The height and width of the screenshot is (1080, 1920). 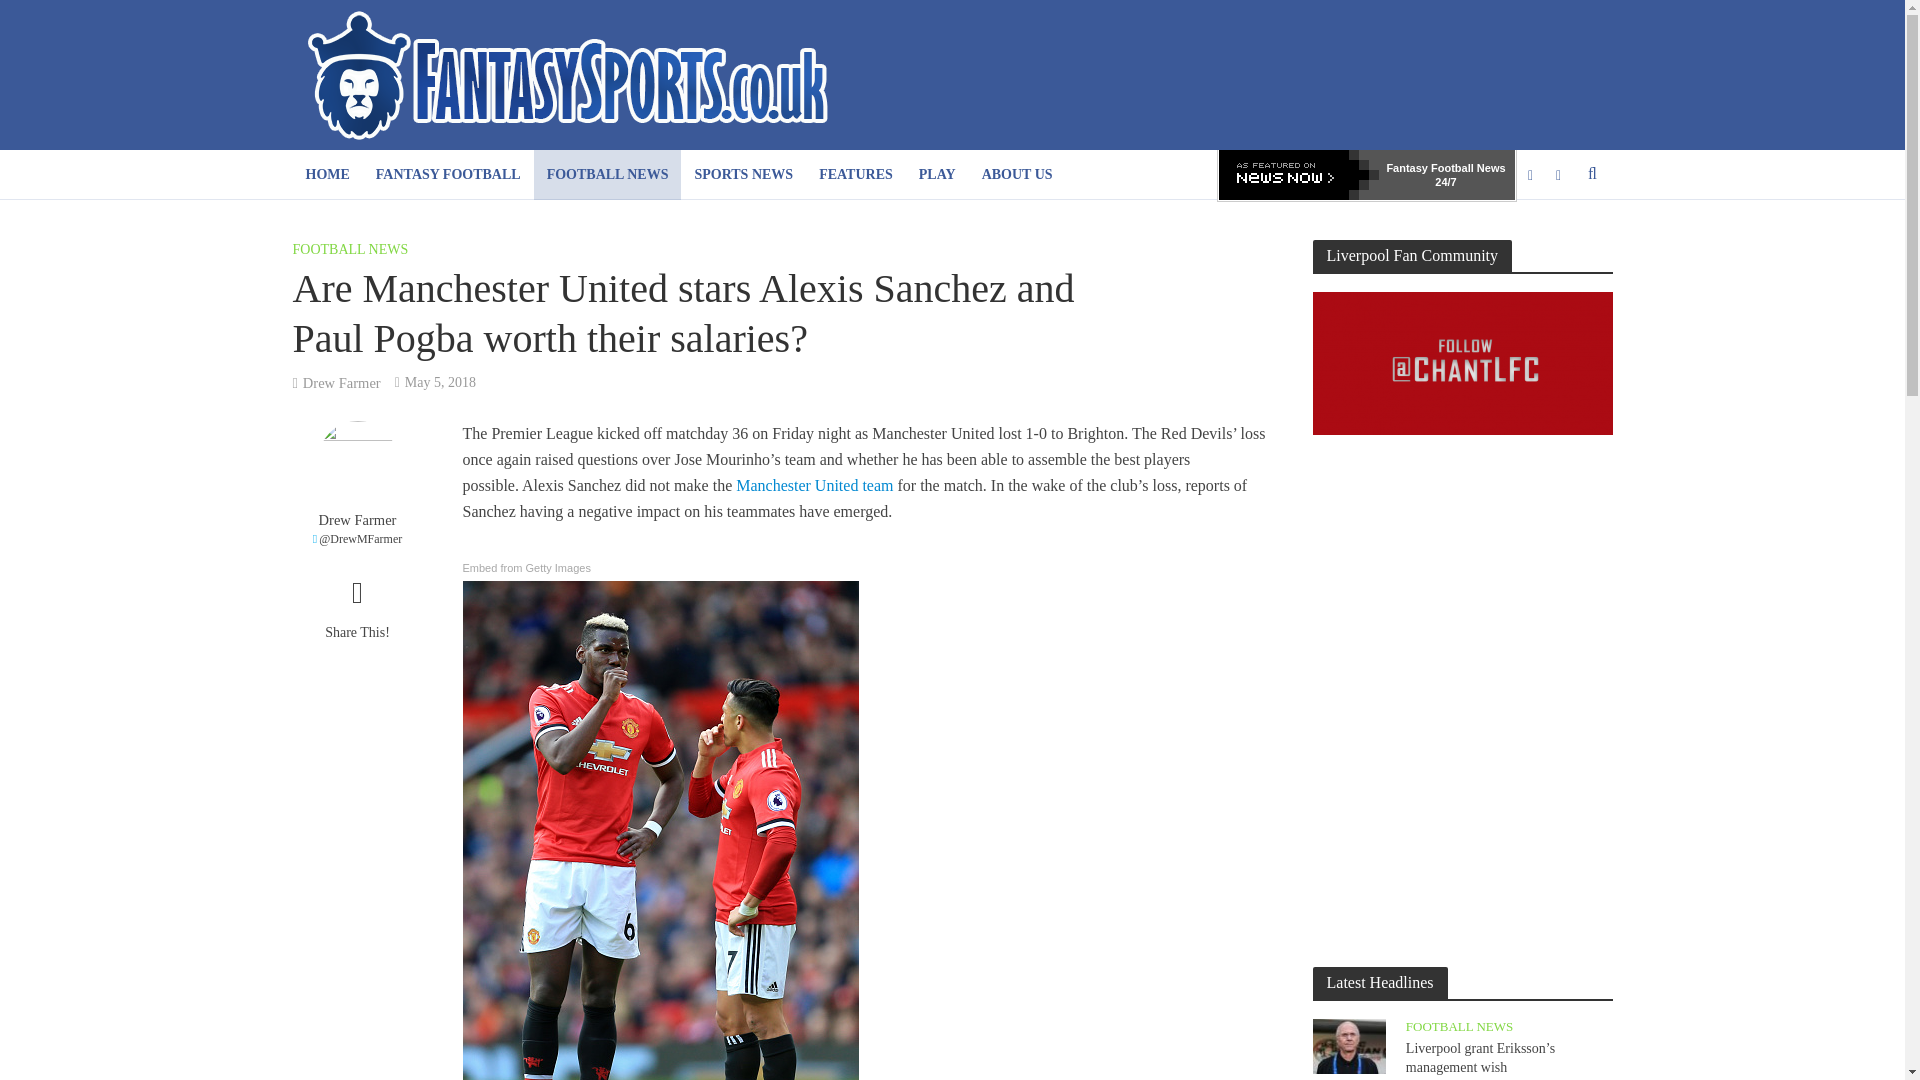 What do you see at coordinates (607, 174) in the screenshot?
I see `FOOTBALL NEWS` at bounding box center [607, 174].